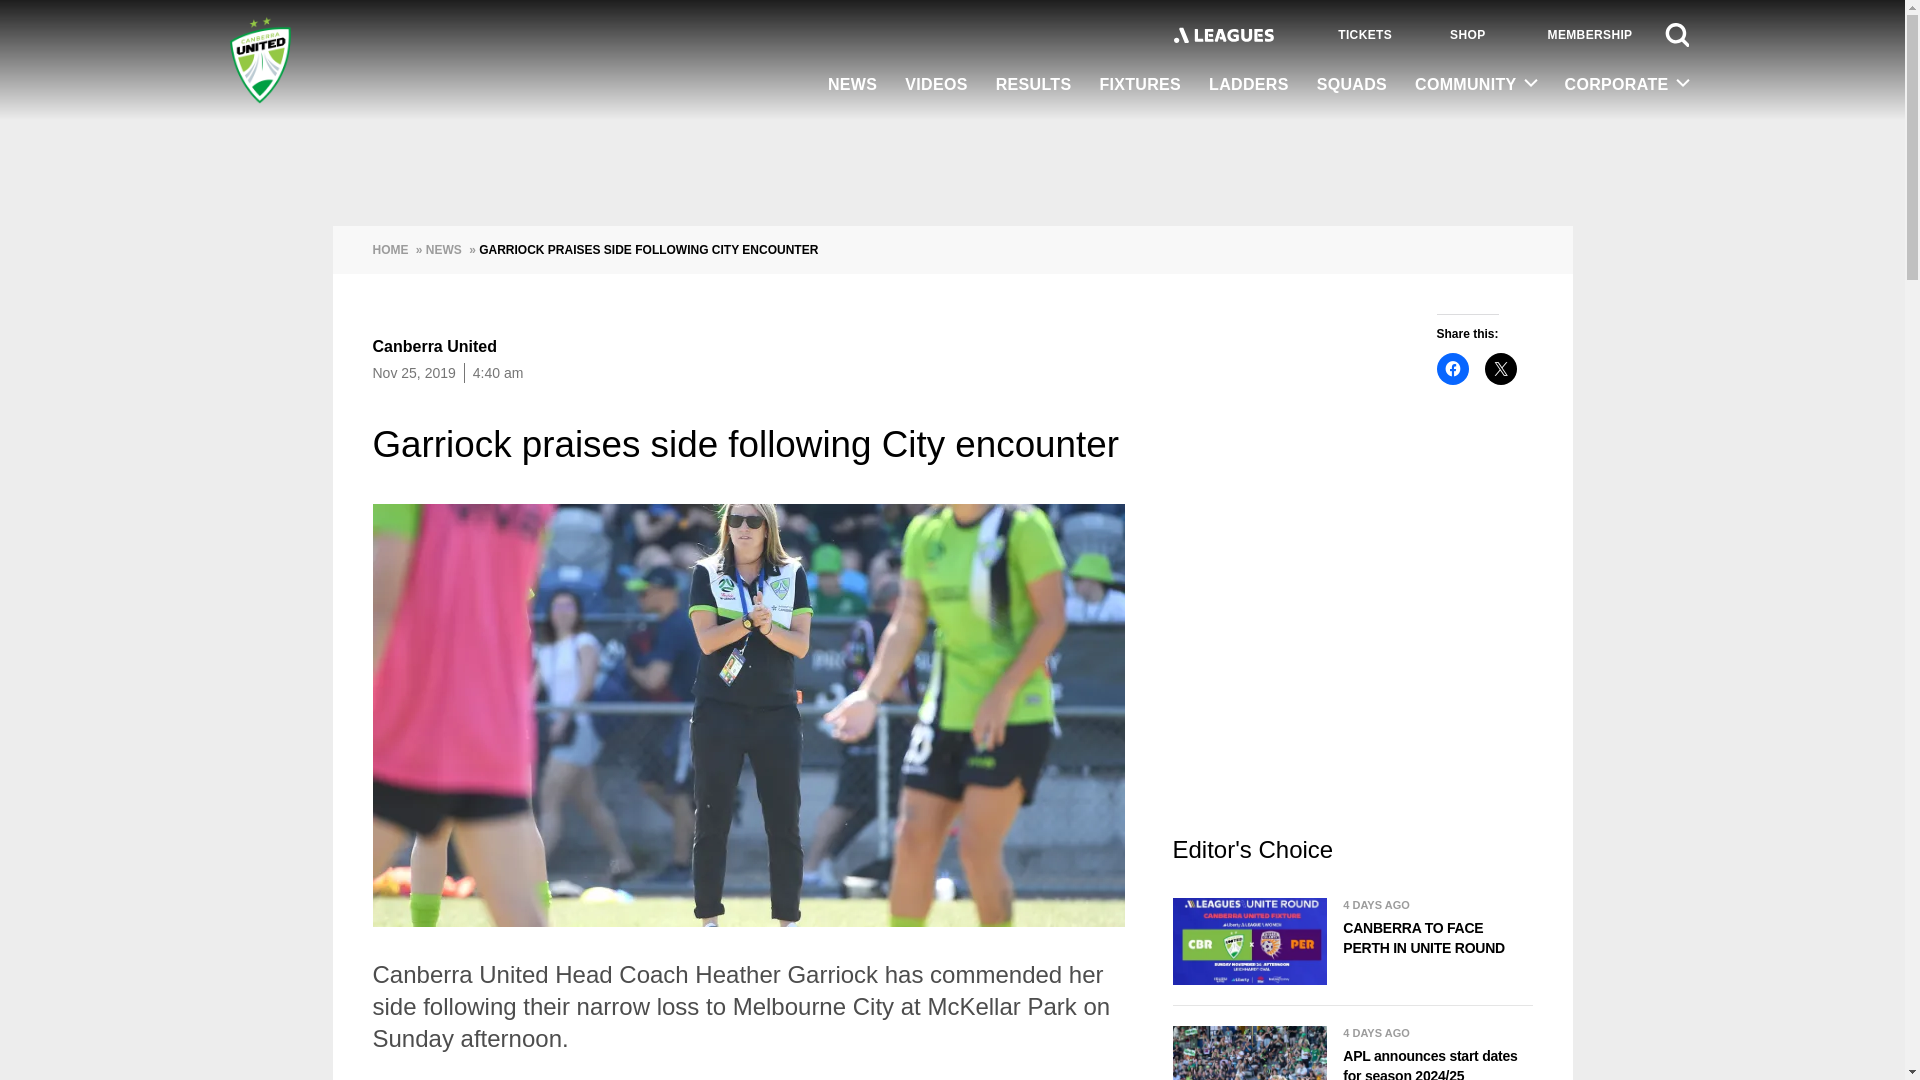  What do you see at coordinates (1248, 86) in the screenshot?
I see `LADDERS` at bounding box center [1248, 86].